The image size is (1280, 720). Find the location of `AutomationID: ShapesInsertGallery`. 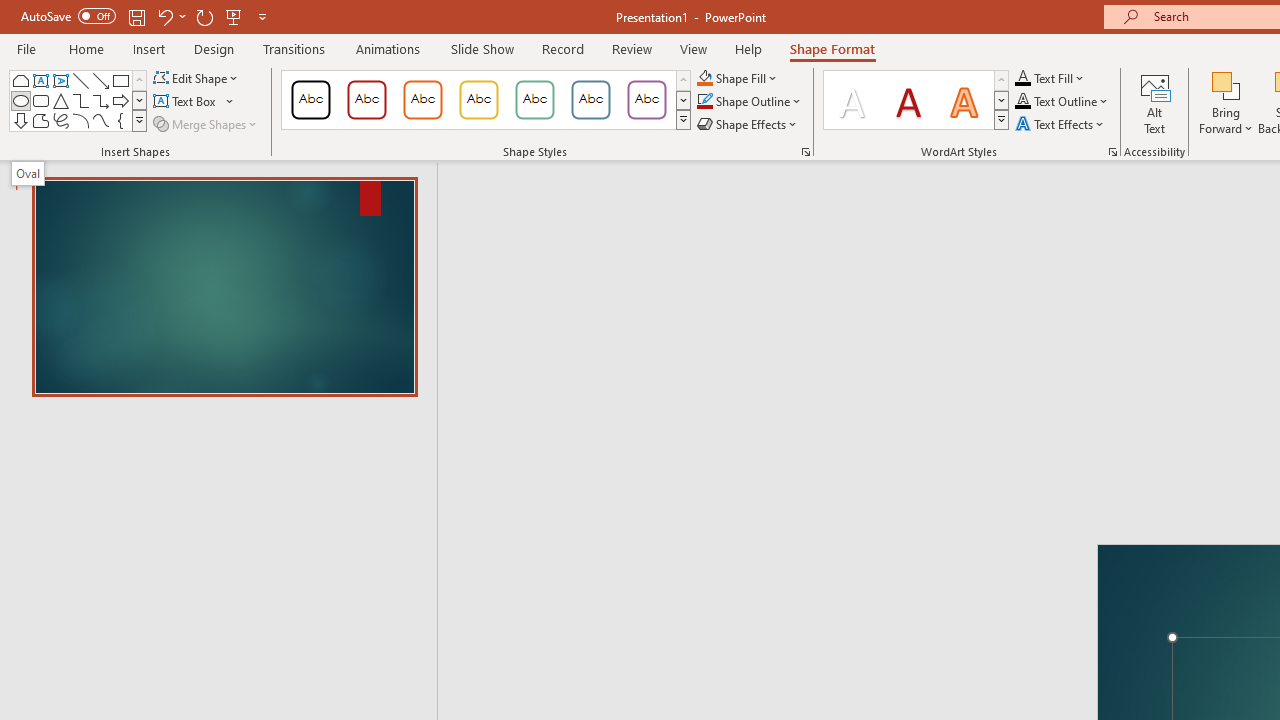

AutomationID: ShapesInsertGallery is located at coordinates (78, 100).